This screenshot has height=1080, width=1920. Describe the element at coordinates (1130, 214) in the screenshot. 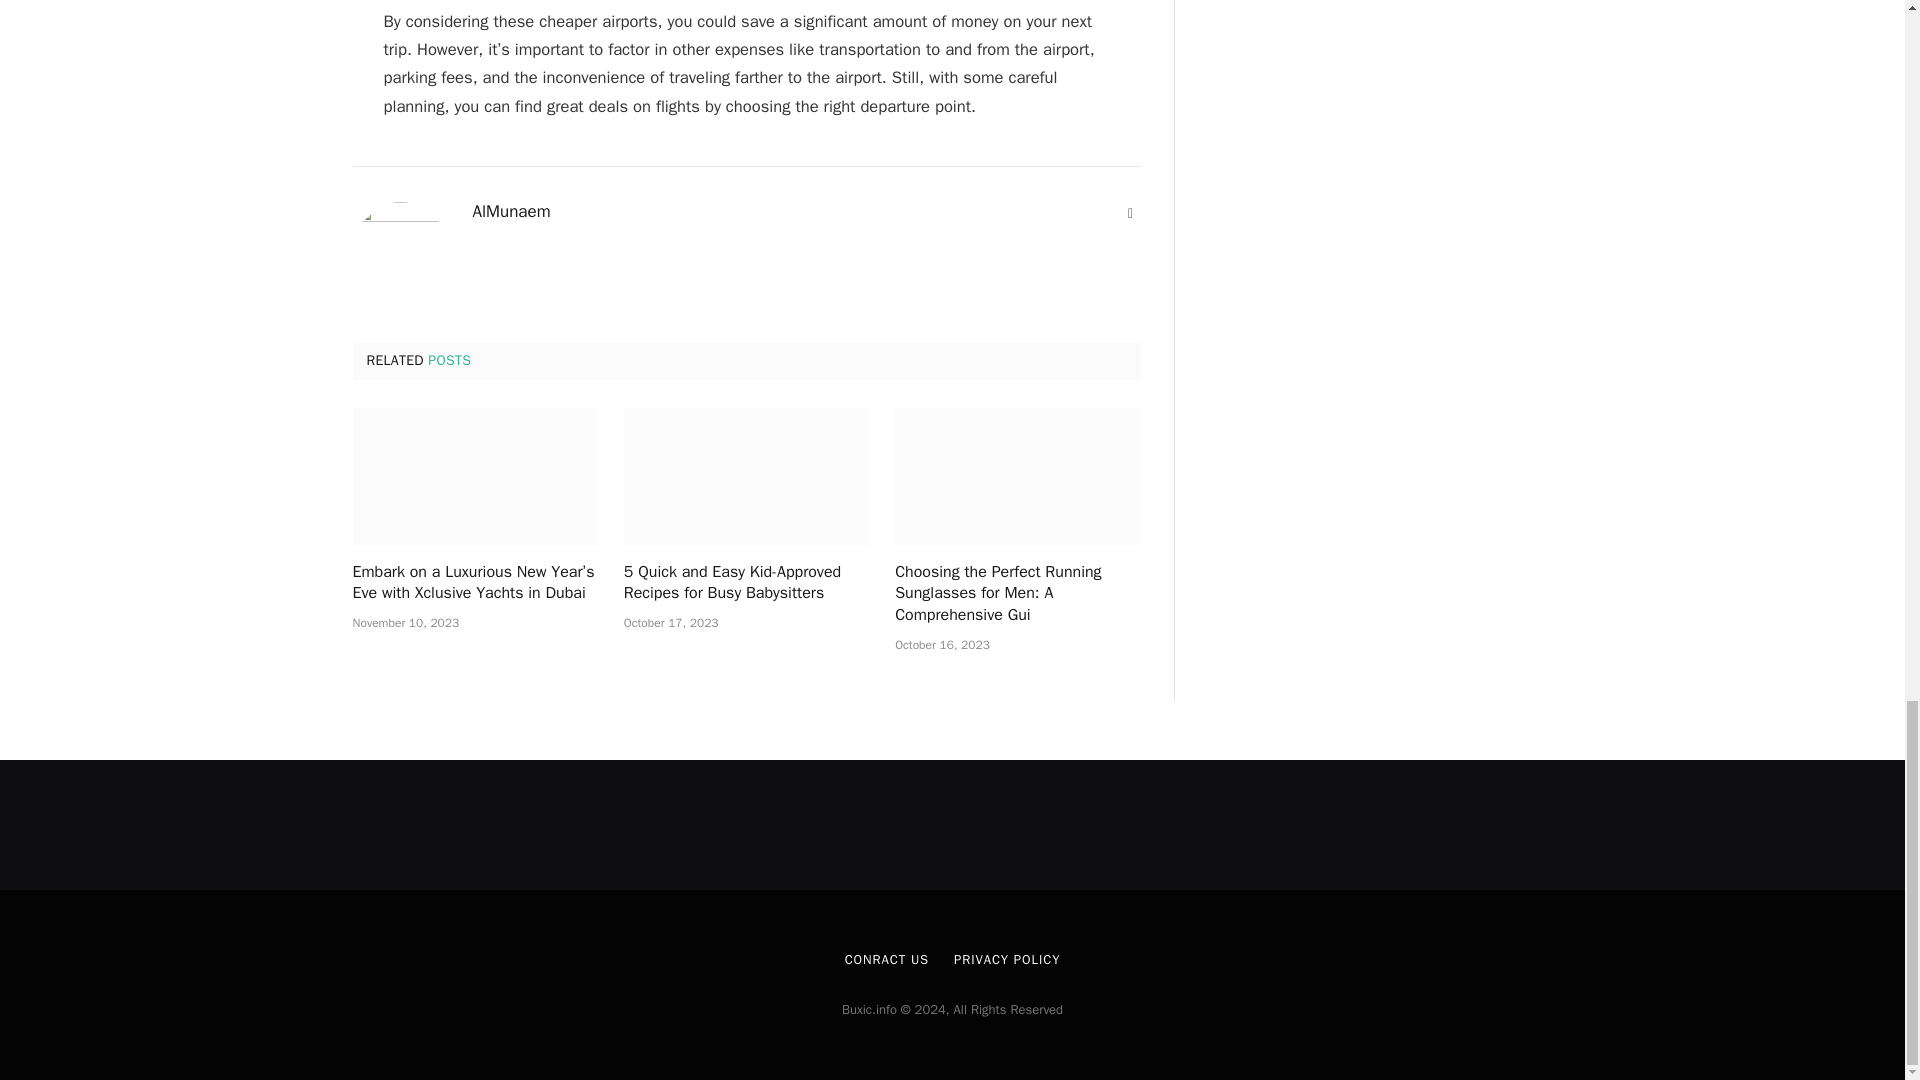

I see `Website` at that location.